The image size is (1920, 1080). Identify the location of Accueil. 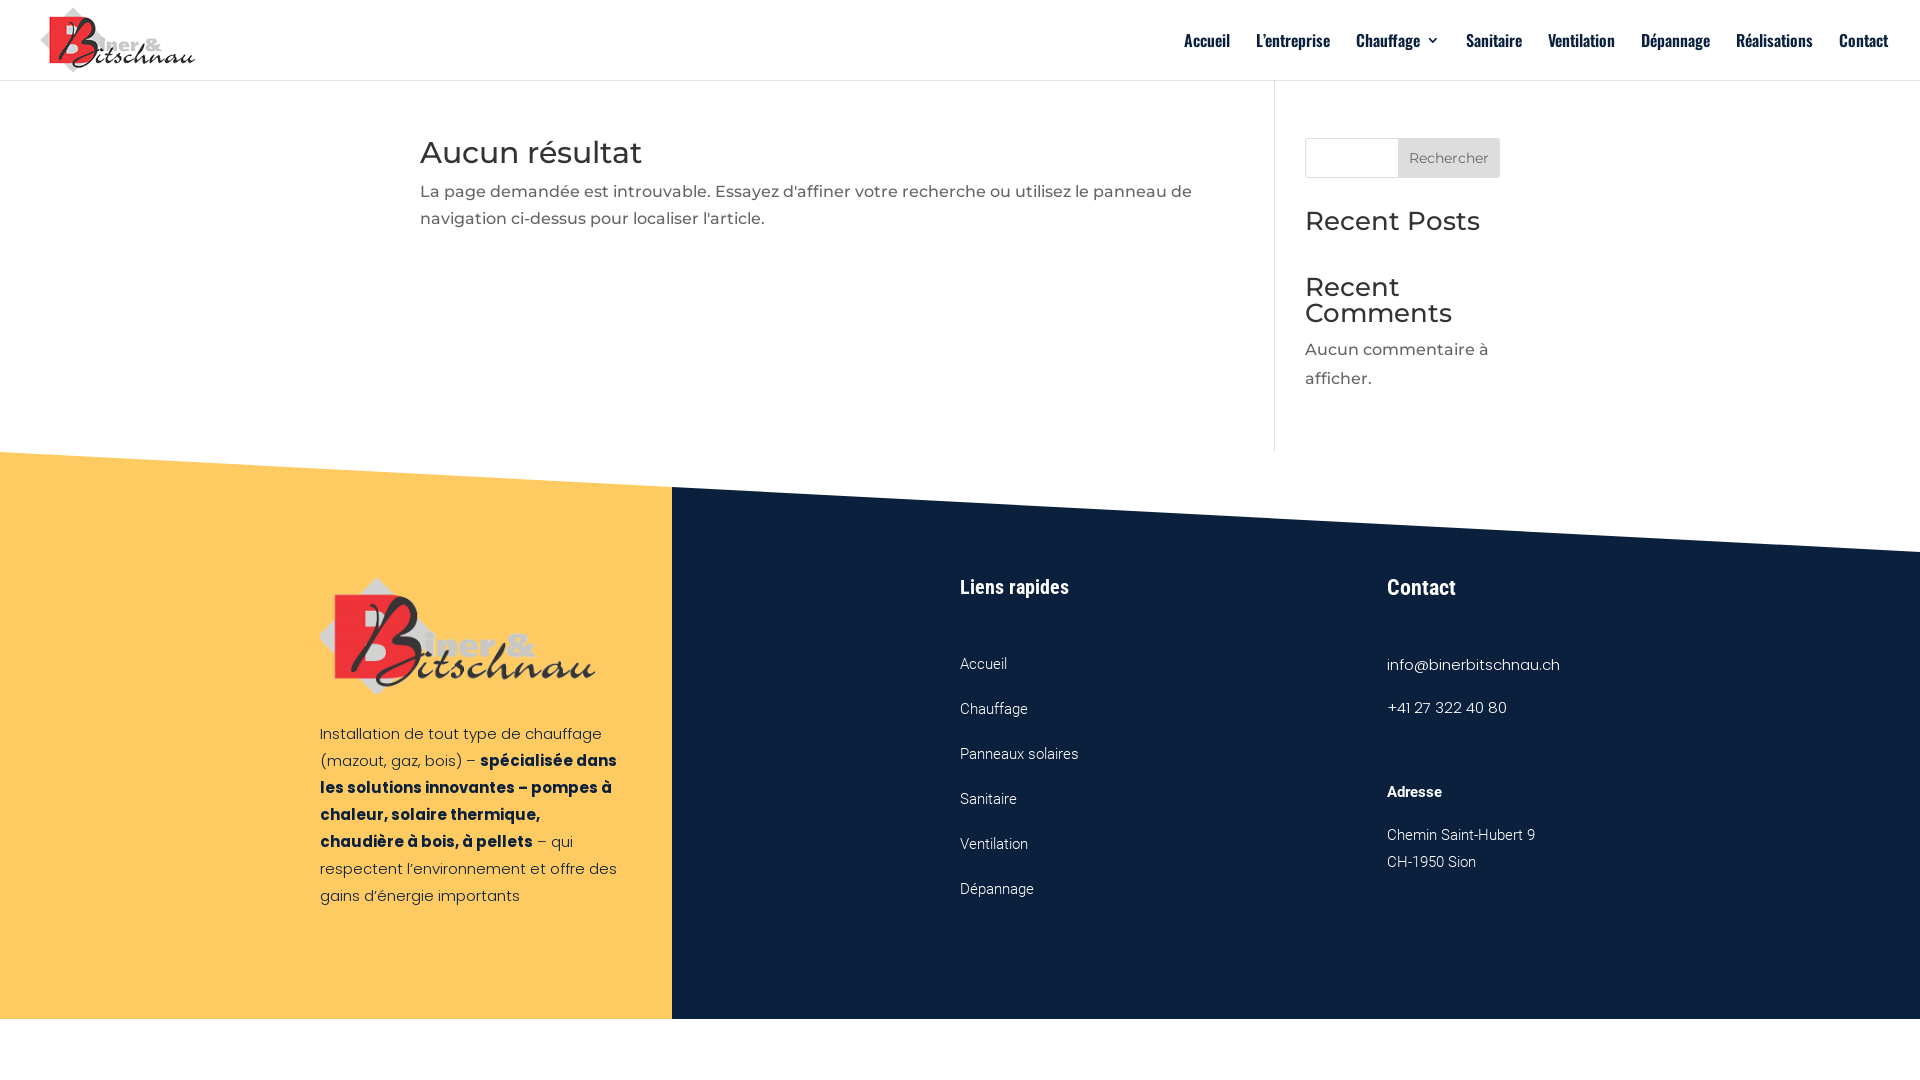
(1207, 56).